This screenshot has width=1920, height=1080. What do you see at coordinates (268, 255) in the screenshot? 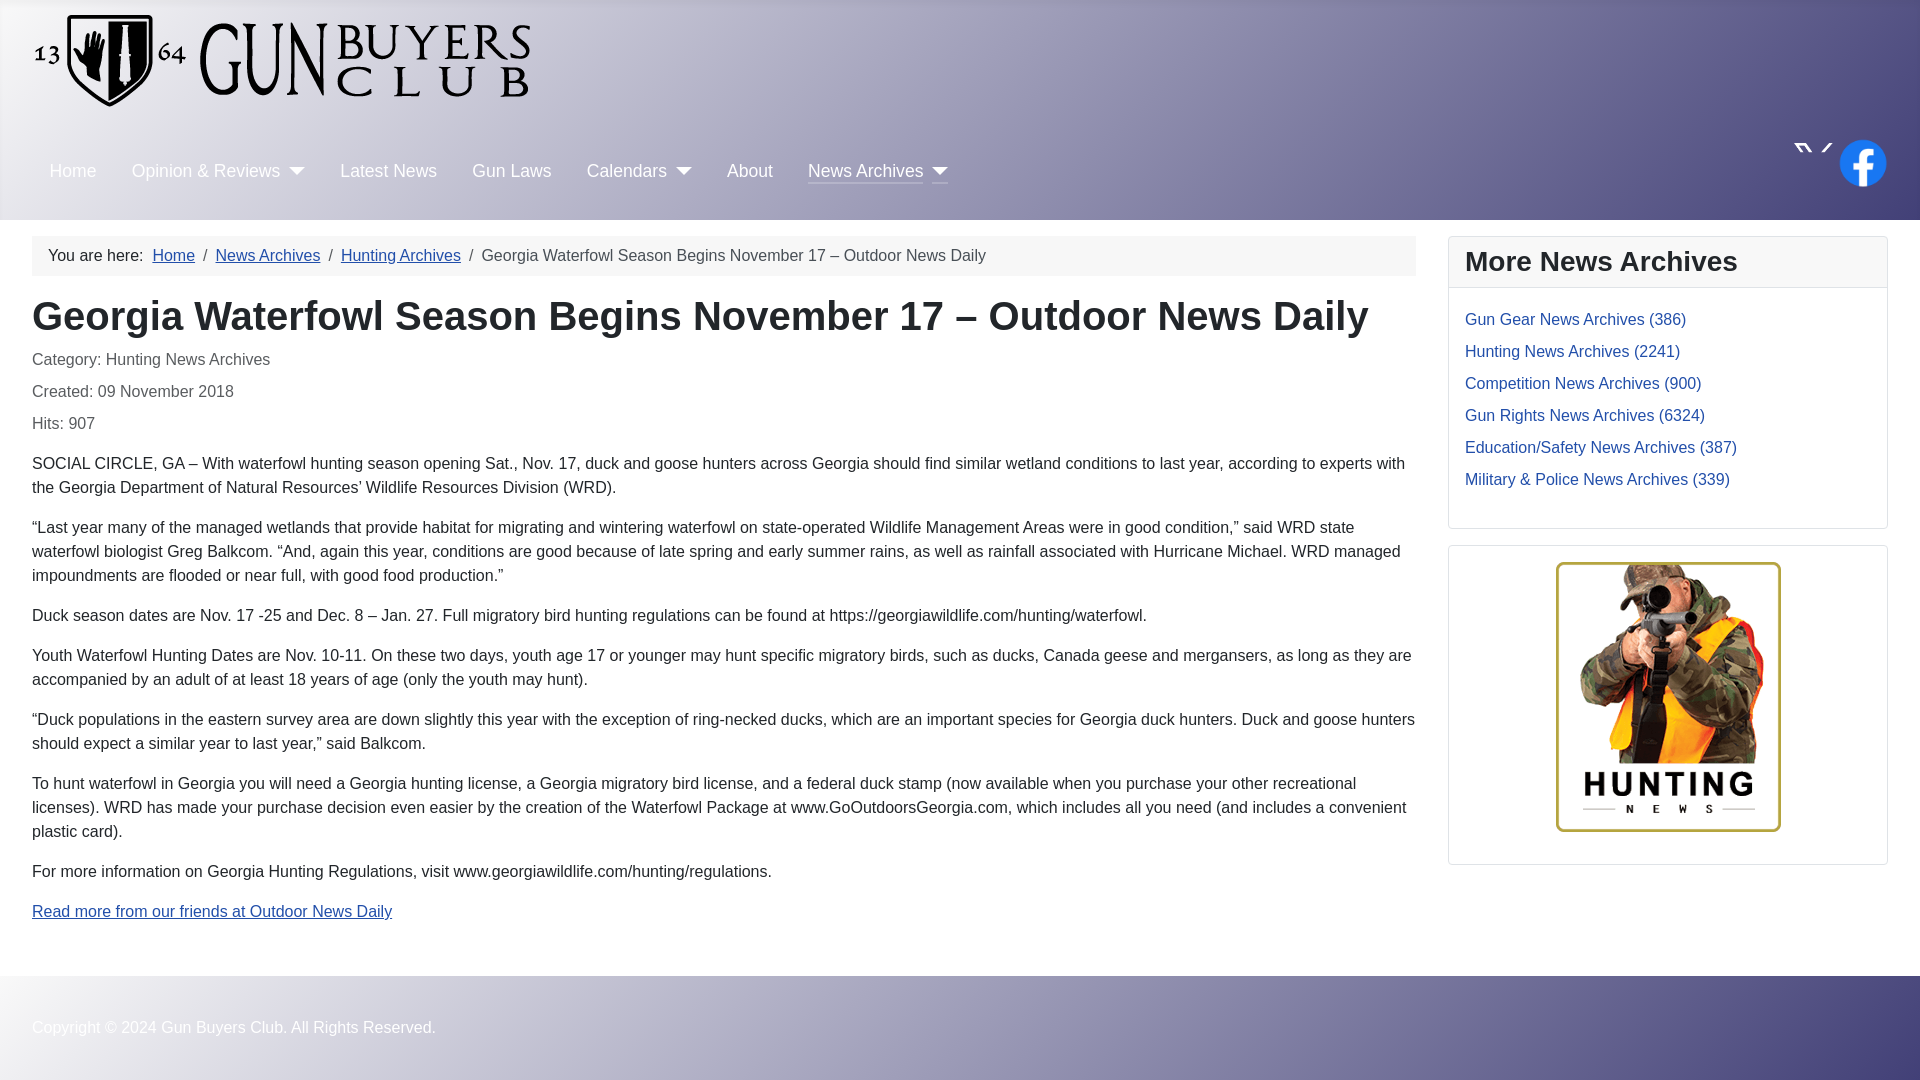
I see `News Archives` at bounding box center [268, 255].